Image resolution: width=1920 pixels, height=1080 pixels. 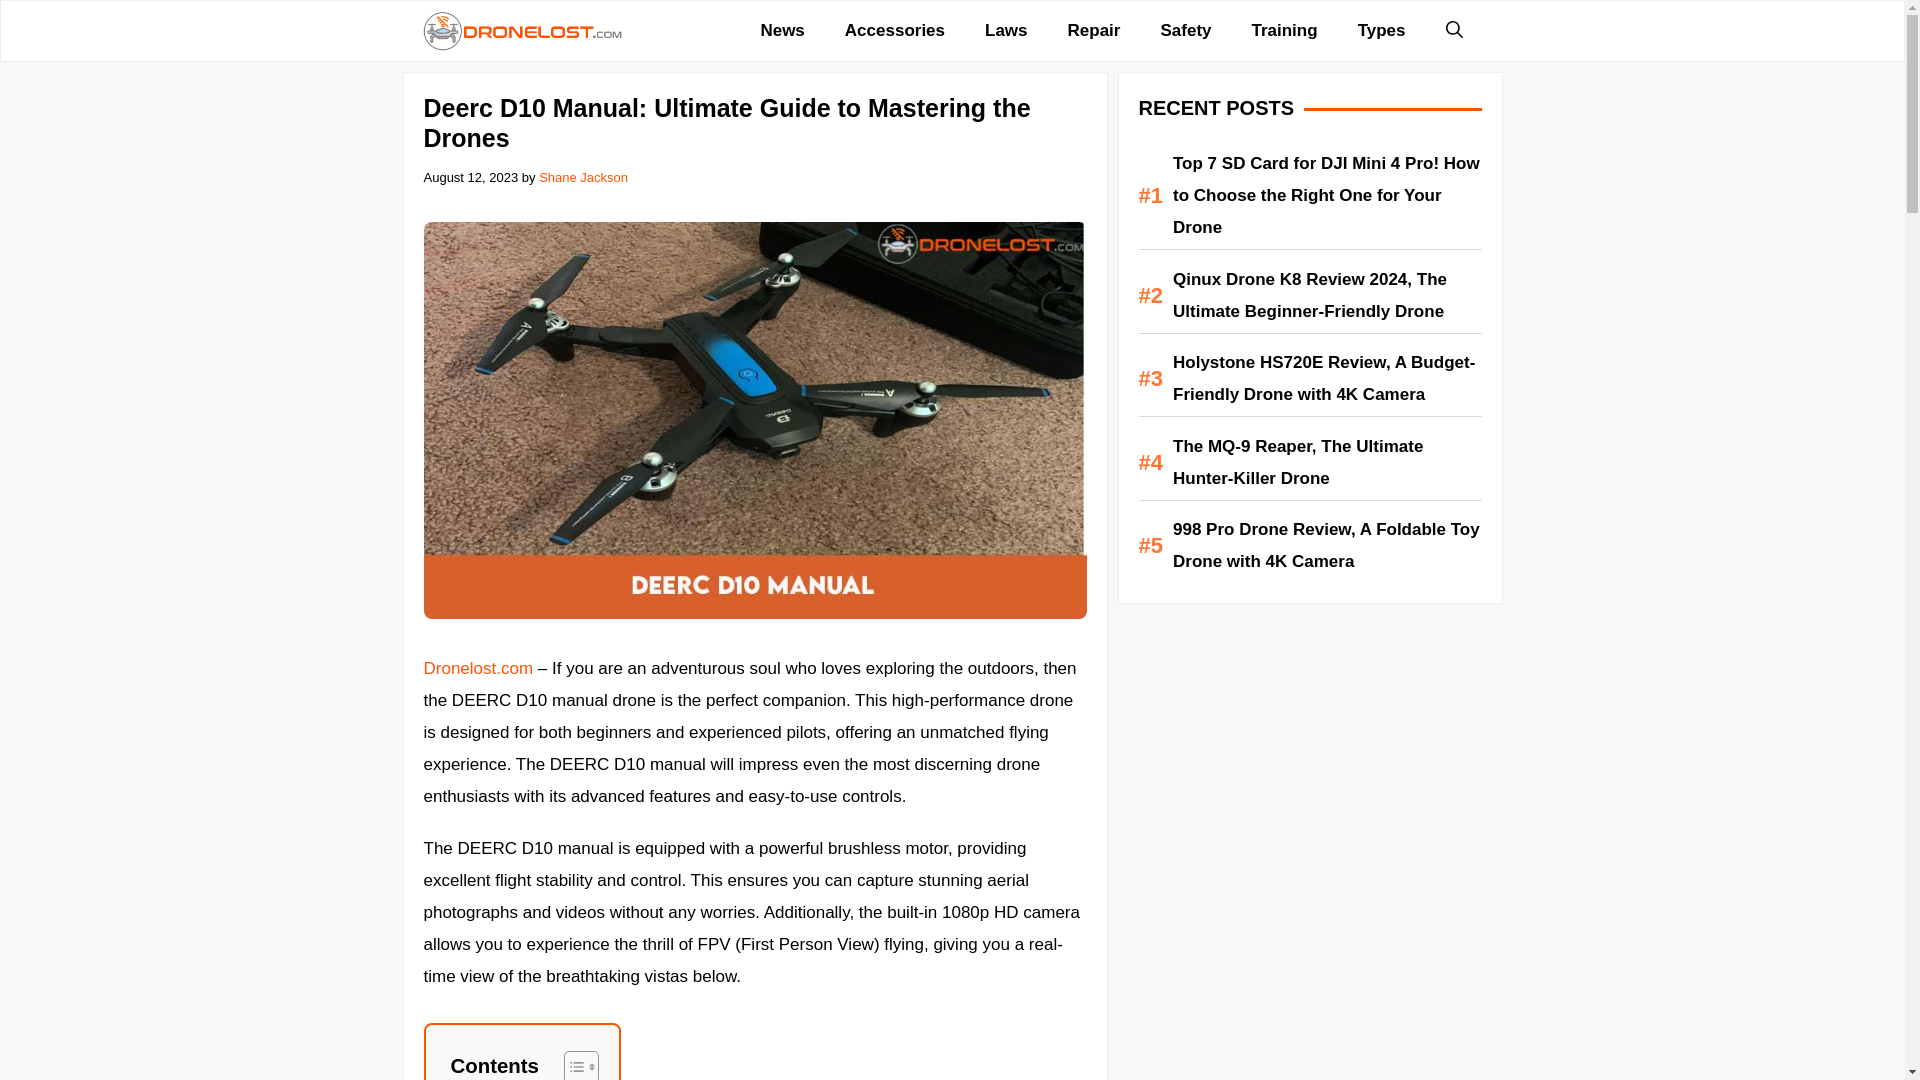 What do you see at coordinates (1094, 30) in the screenshot?
I see `Repair` at bounding box center [1094, 30].